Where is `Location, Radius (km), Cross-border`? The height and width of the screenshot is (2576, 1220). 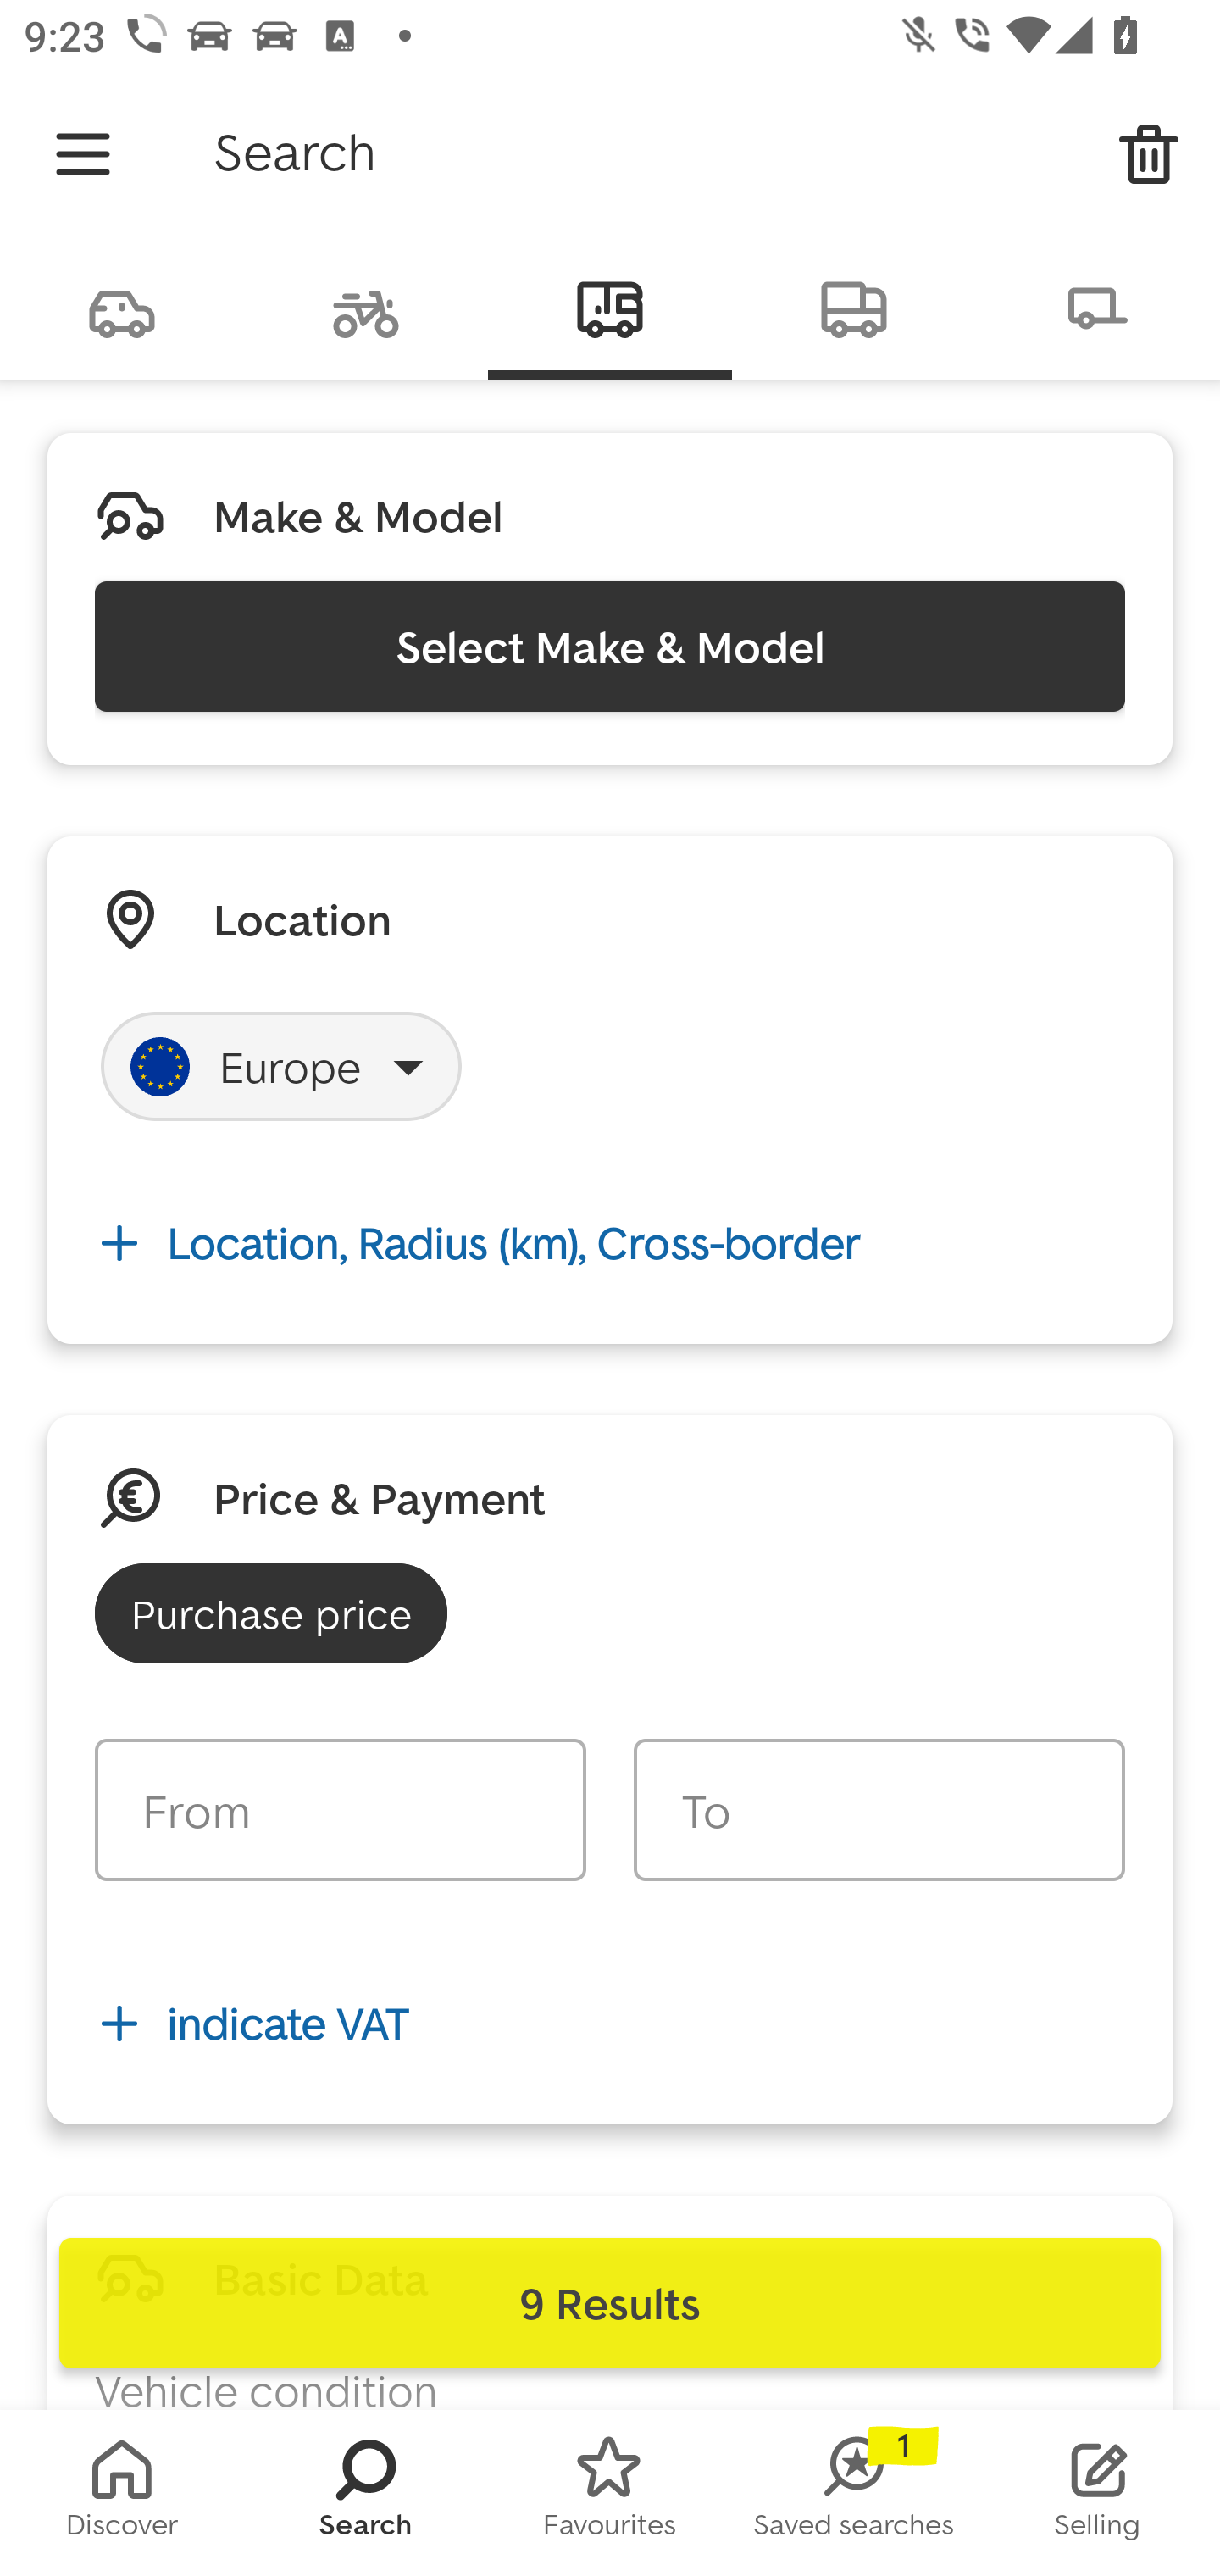 Location, Radius (km), Cross-border is located at coordinates (610, 1242).